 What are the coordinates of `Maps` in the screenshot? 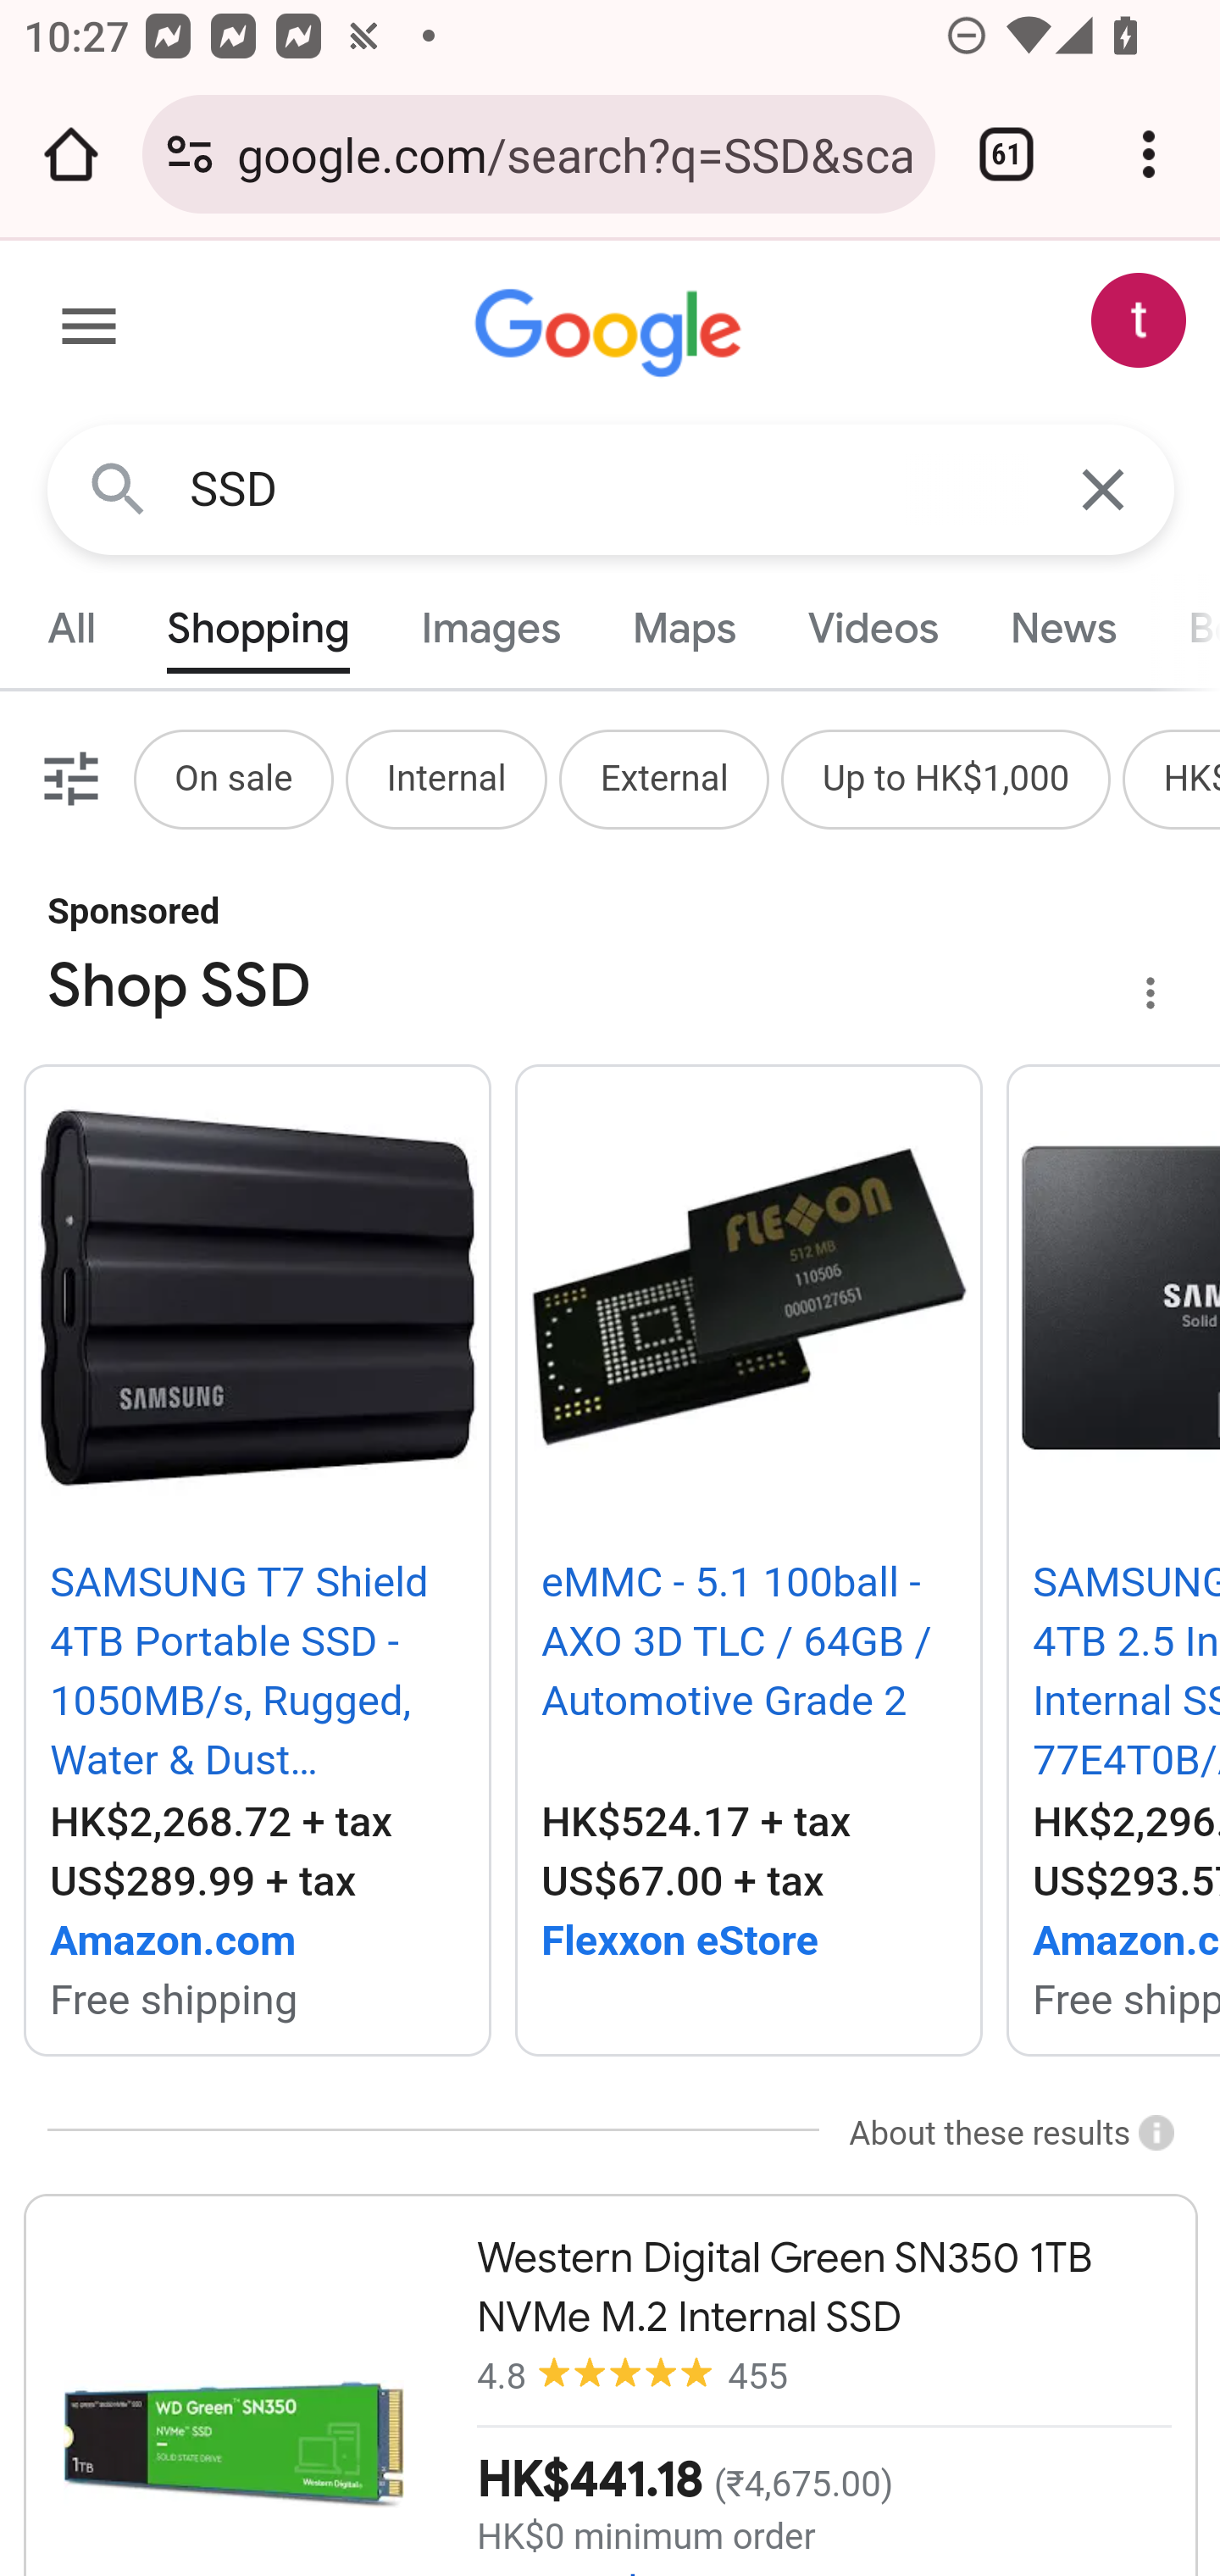 It's located at (684, 628).